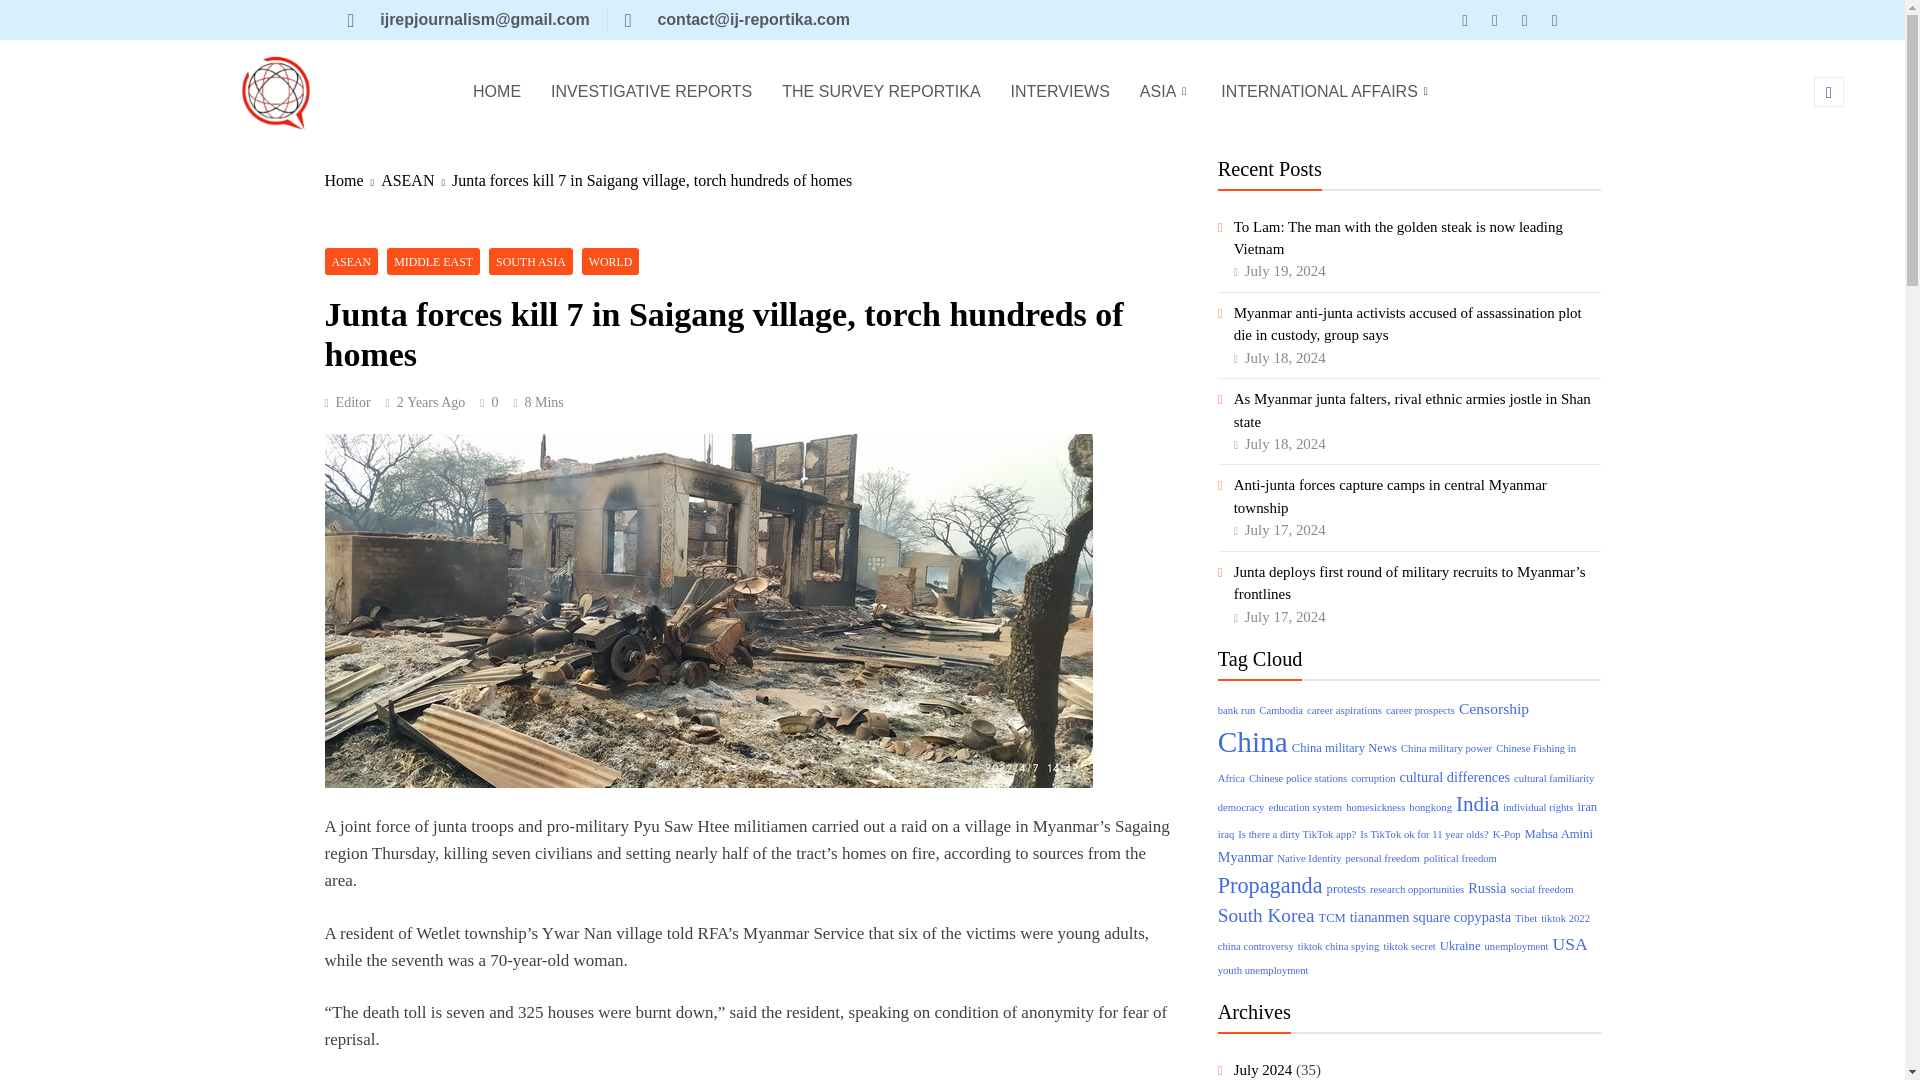 The image size is (1920, 1080). What do you see at coordinates (352, 180) in the screenshot?
I see `Home` at bounding box center [352, 180].